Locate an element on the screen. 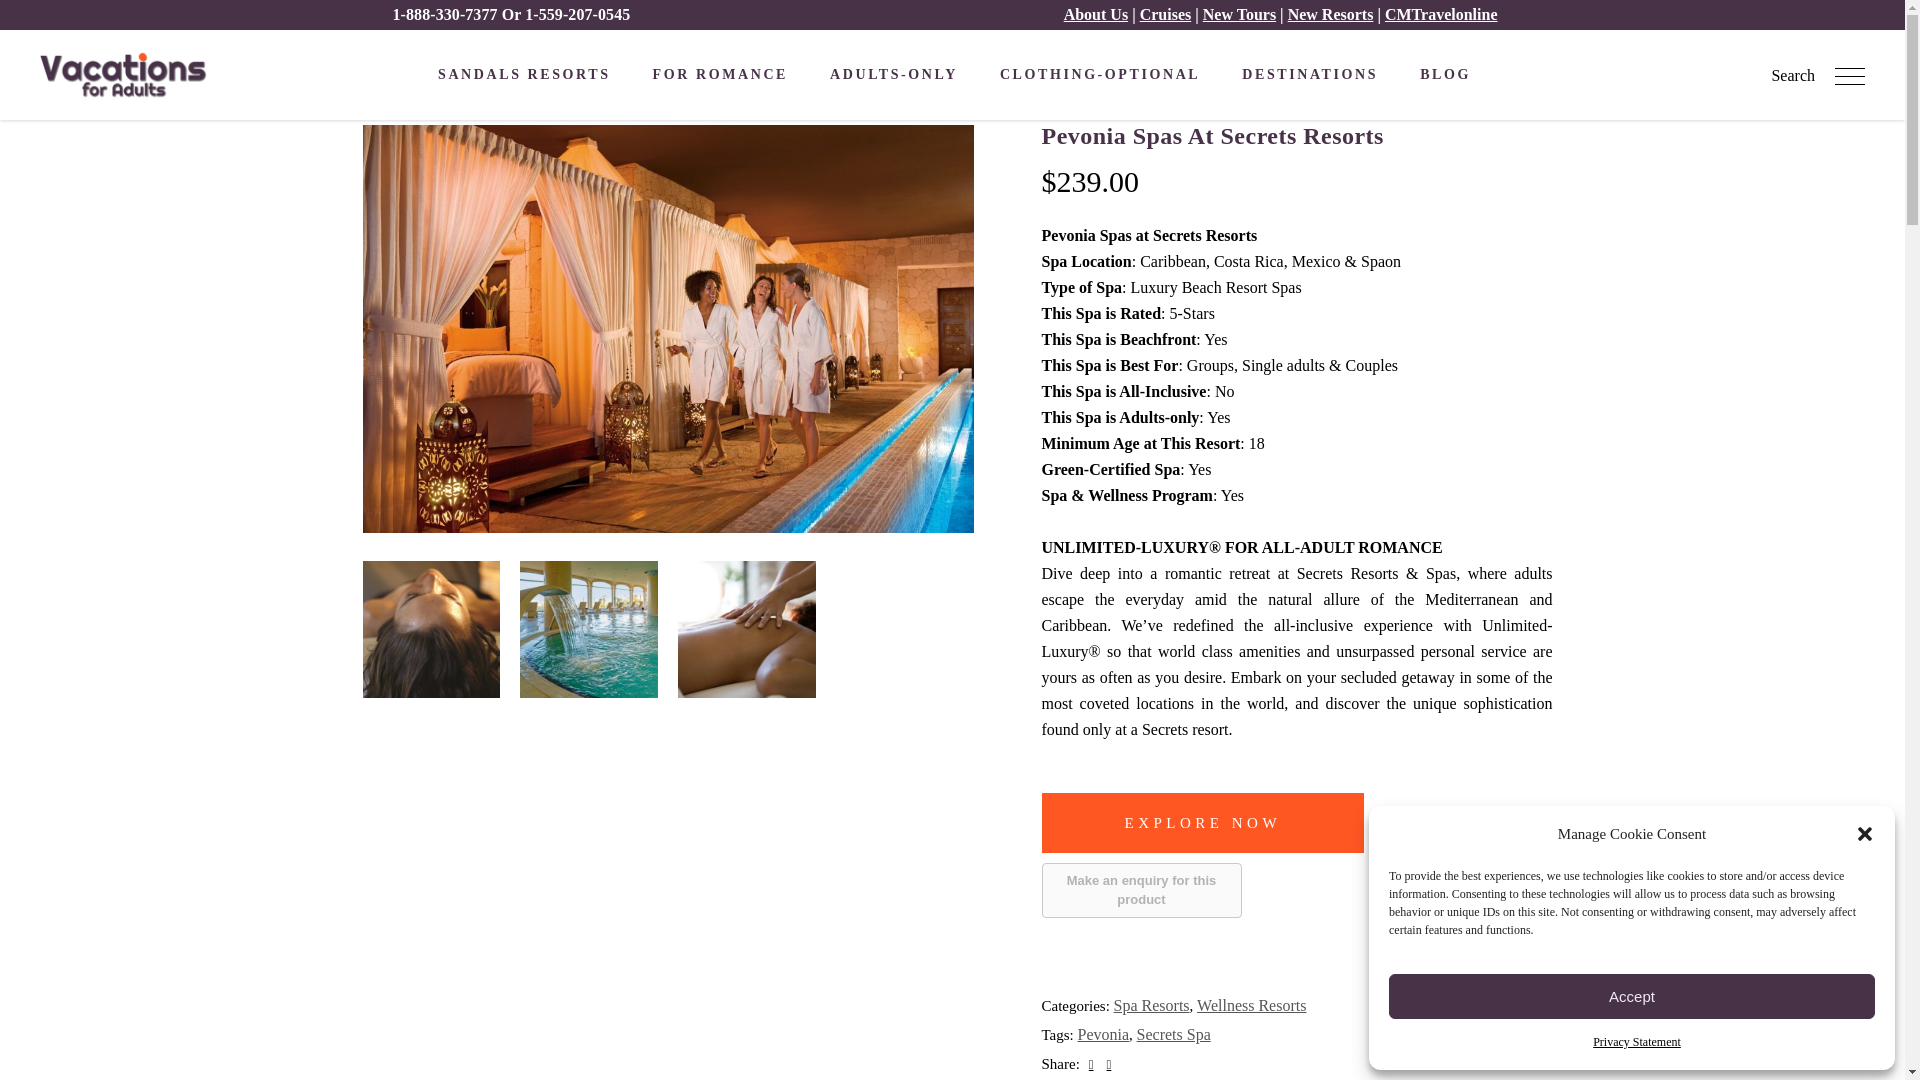 The image size is (1920, 1080). Secrets-Bahia-Real-Resort-Spa-Pool is located at coordinates (589, 629).